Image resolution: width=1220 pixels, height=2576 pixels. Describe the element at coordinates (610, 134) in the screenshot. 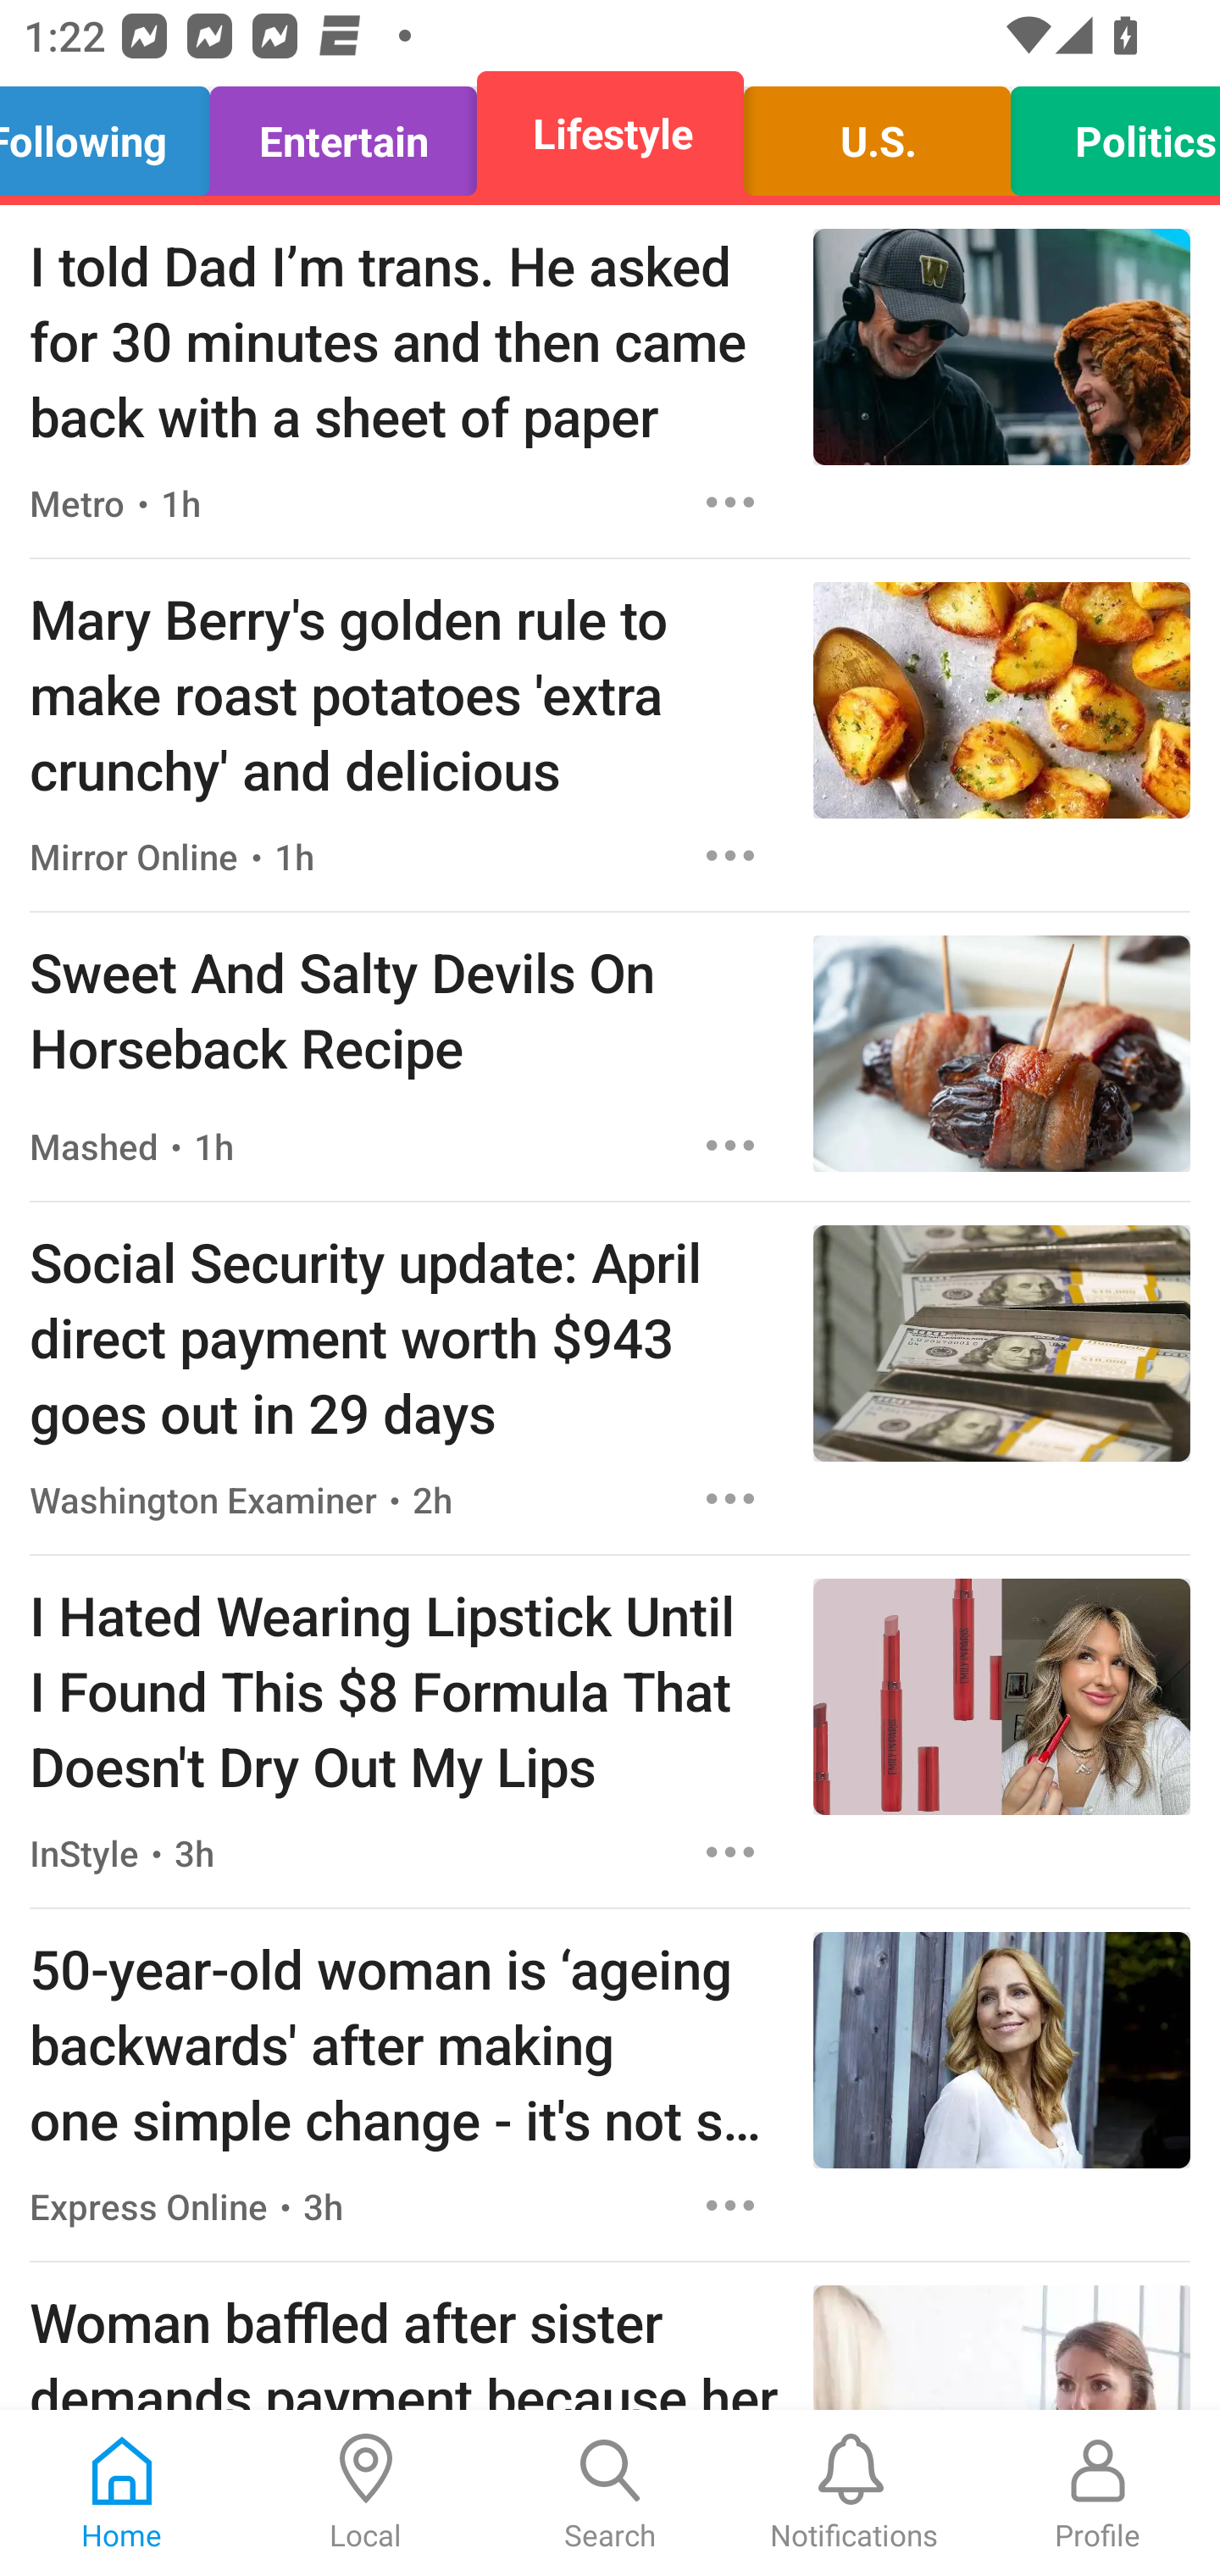

I see `Lifestyle` at that location.